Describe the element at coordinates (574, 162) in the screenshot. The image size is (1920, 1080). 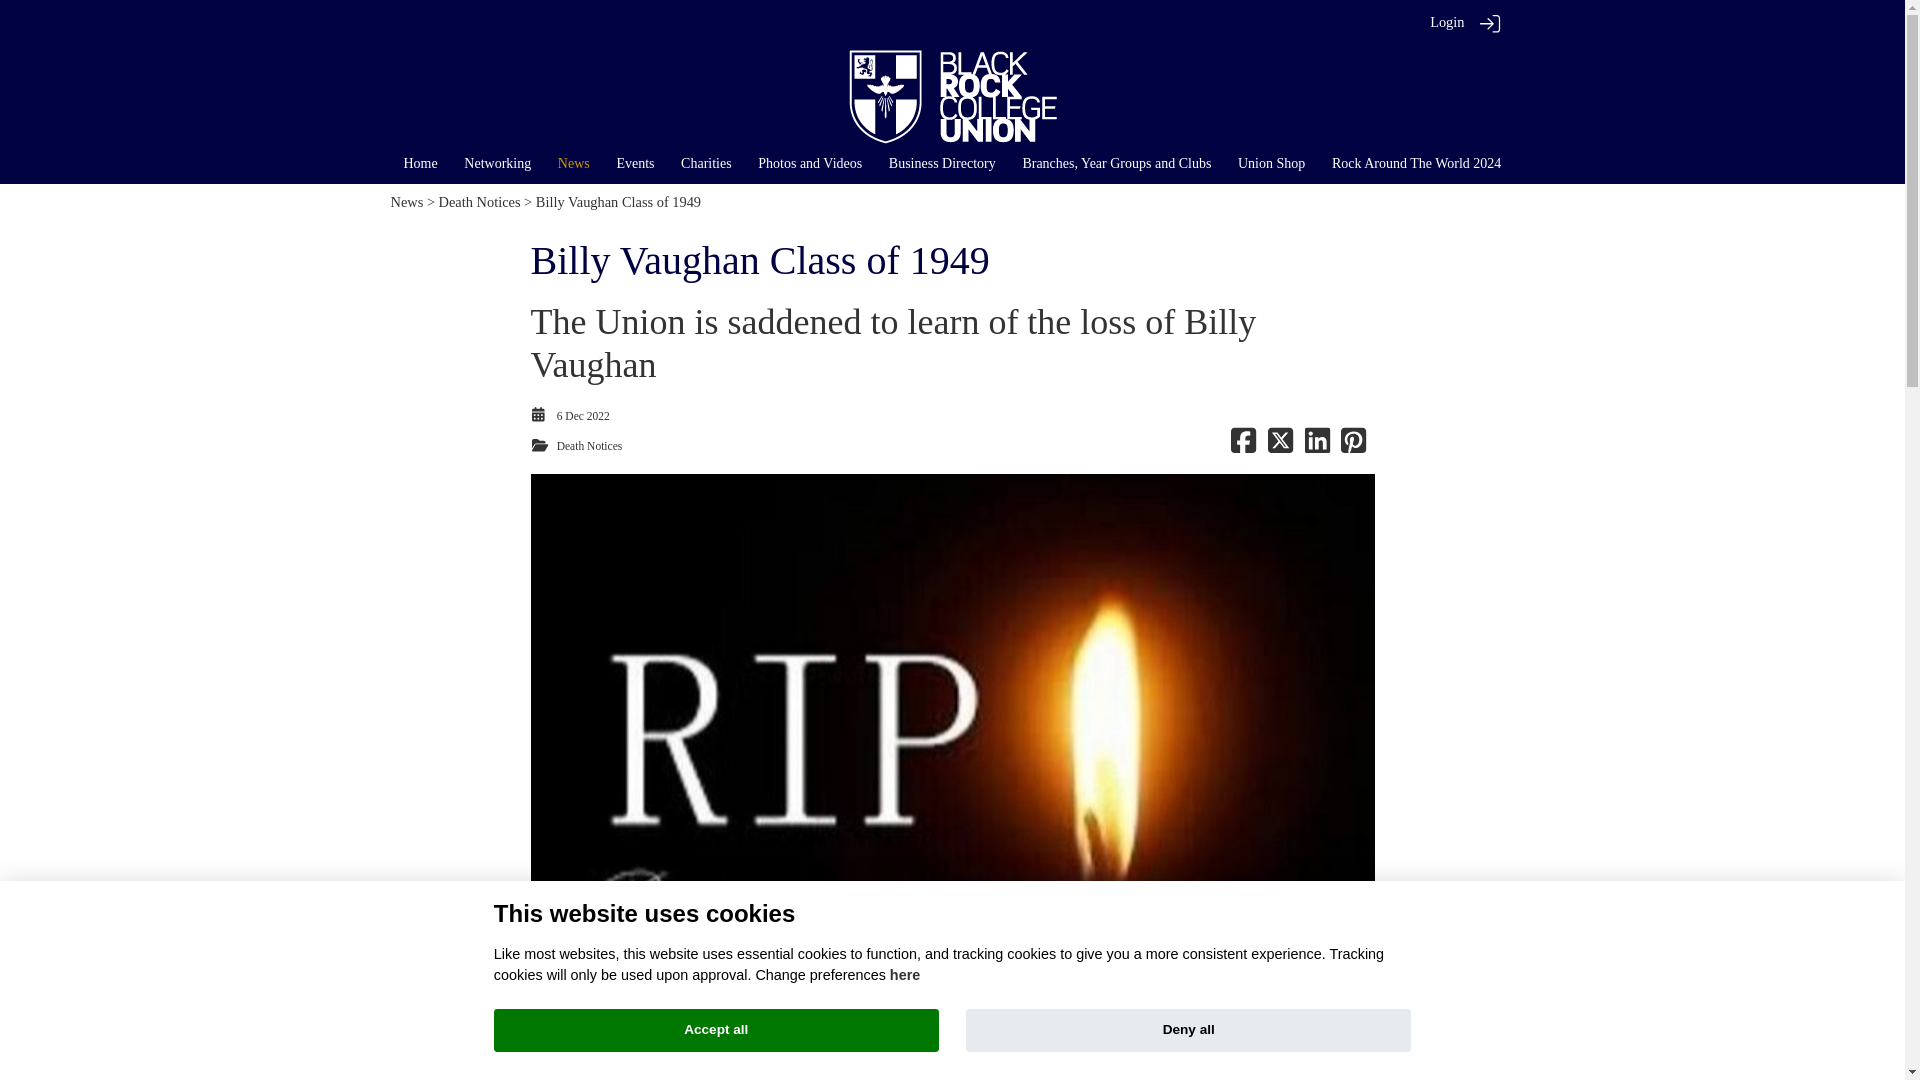
I see `News` at that location.